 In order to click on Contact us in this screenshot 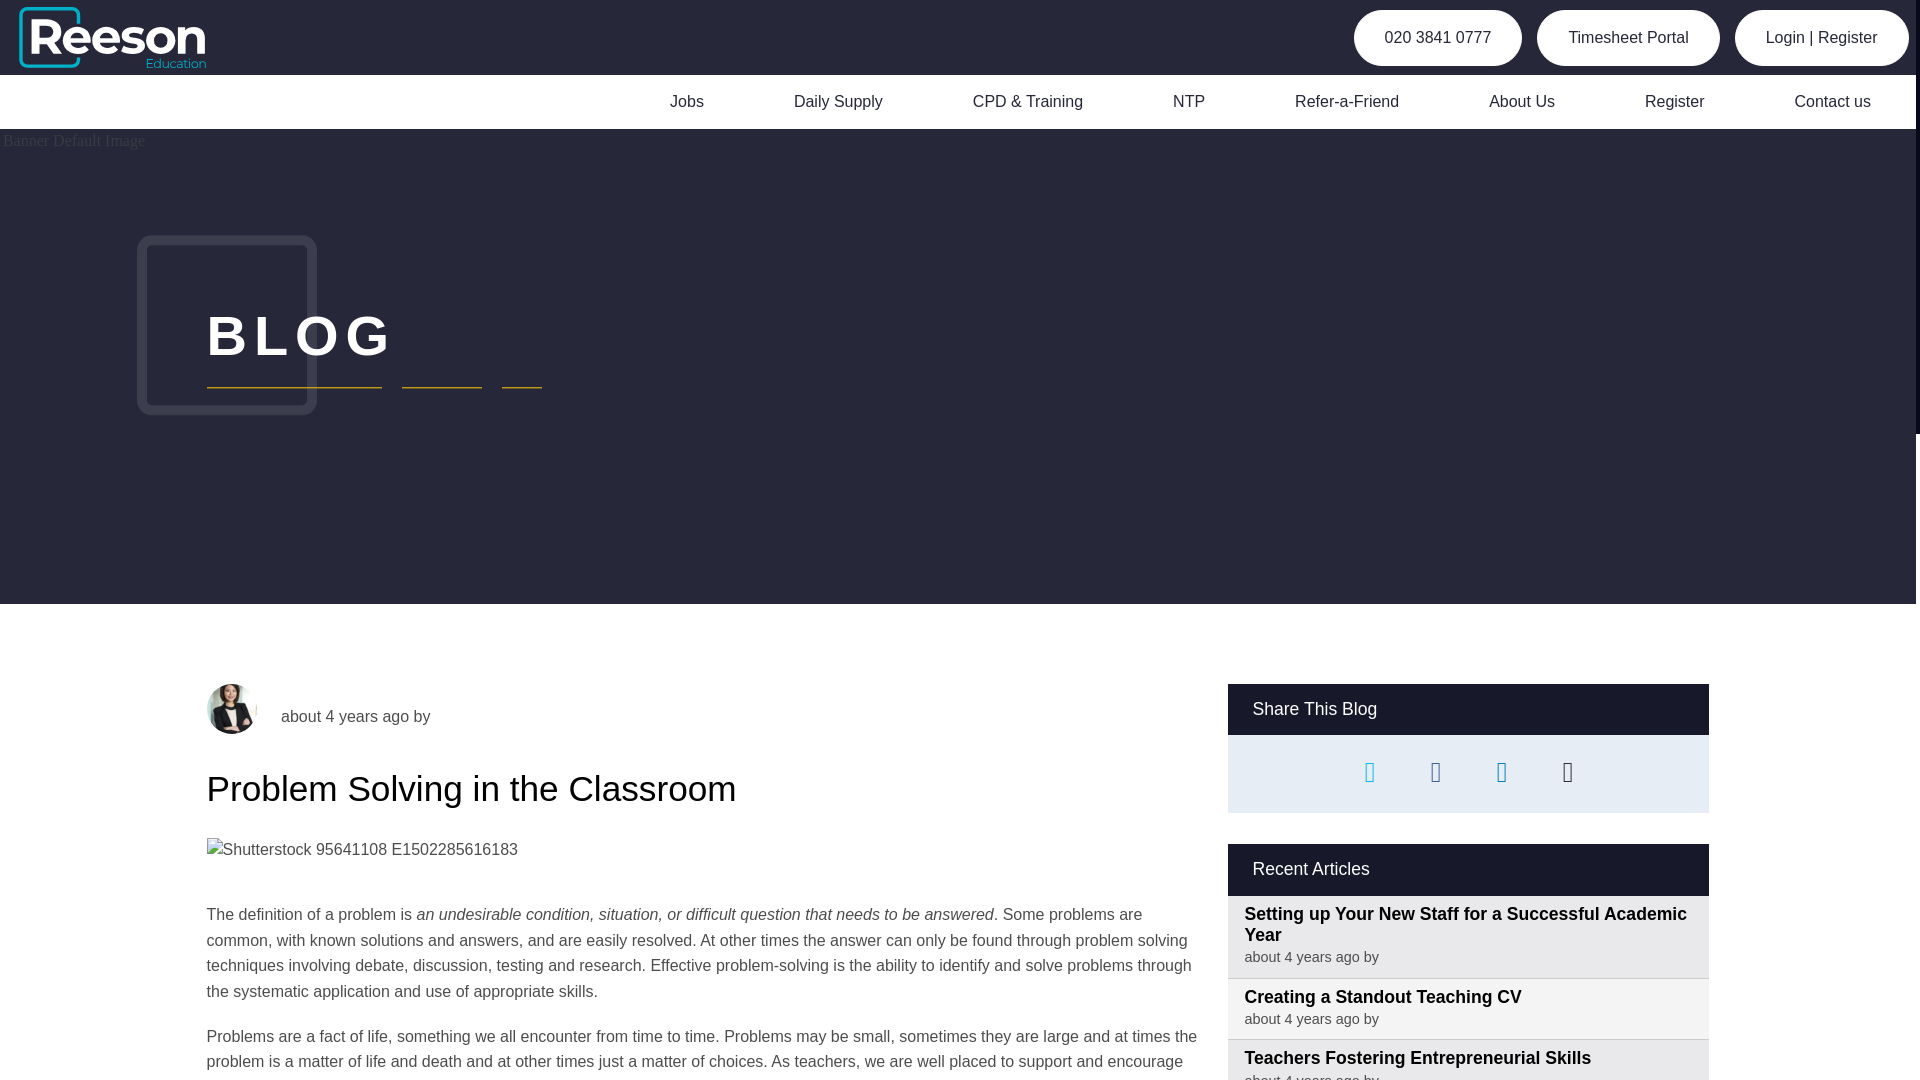, I will do `click(1832, 101)`.